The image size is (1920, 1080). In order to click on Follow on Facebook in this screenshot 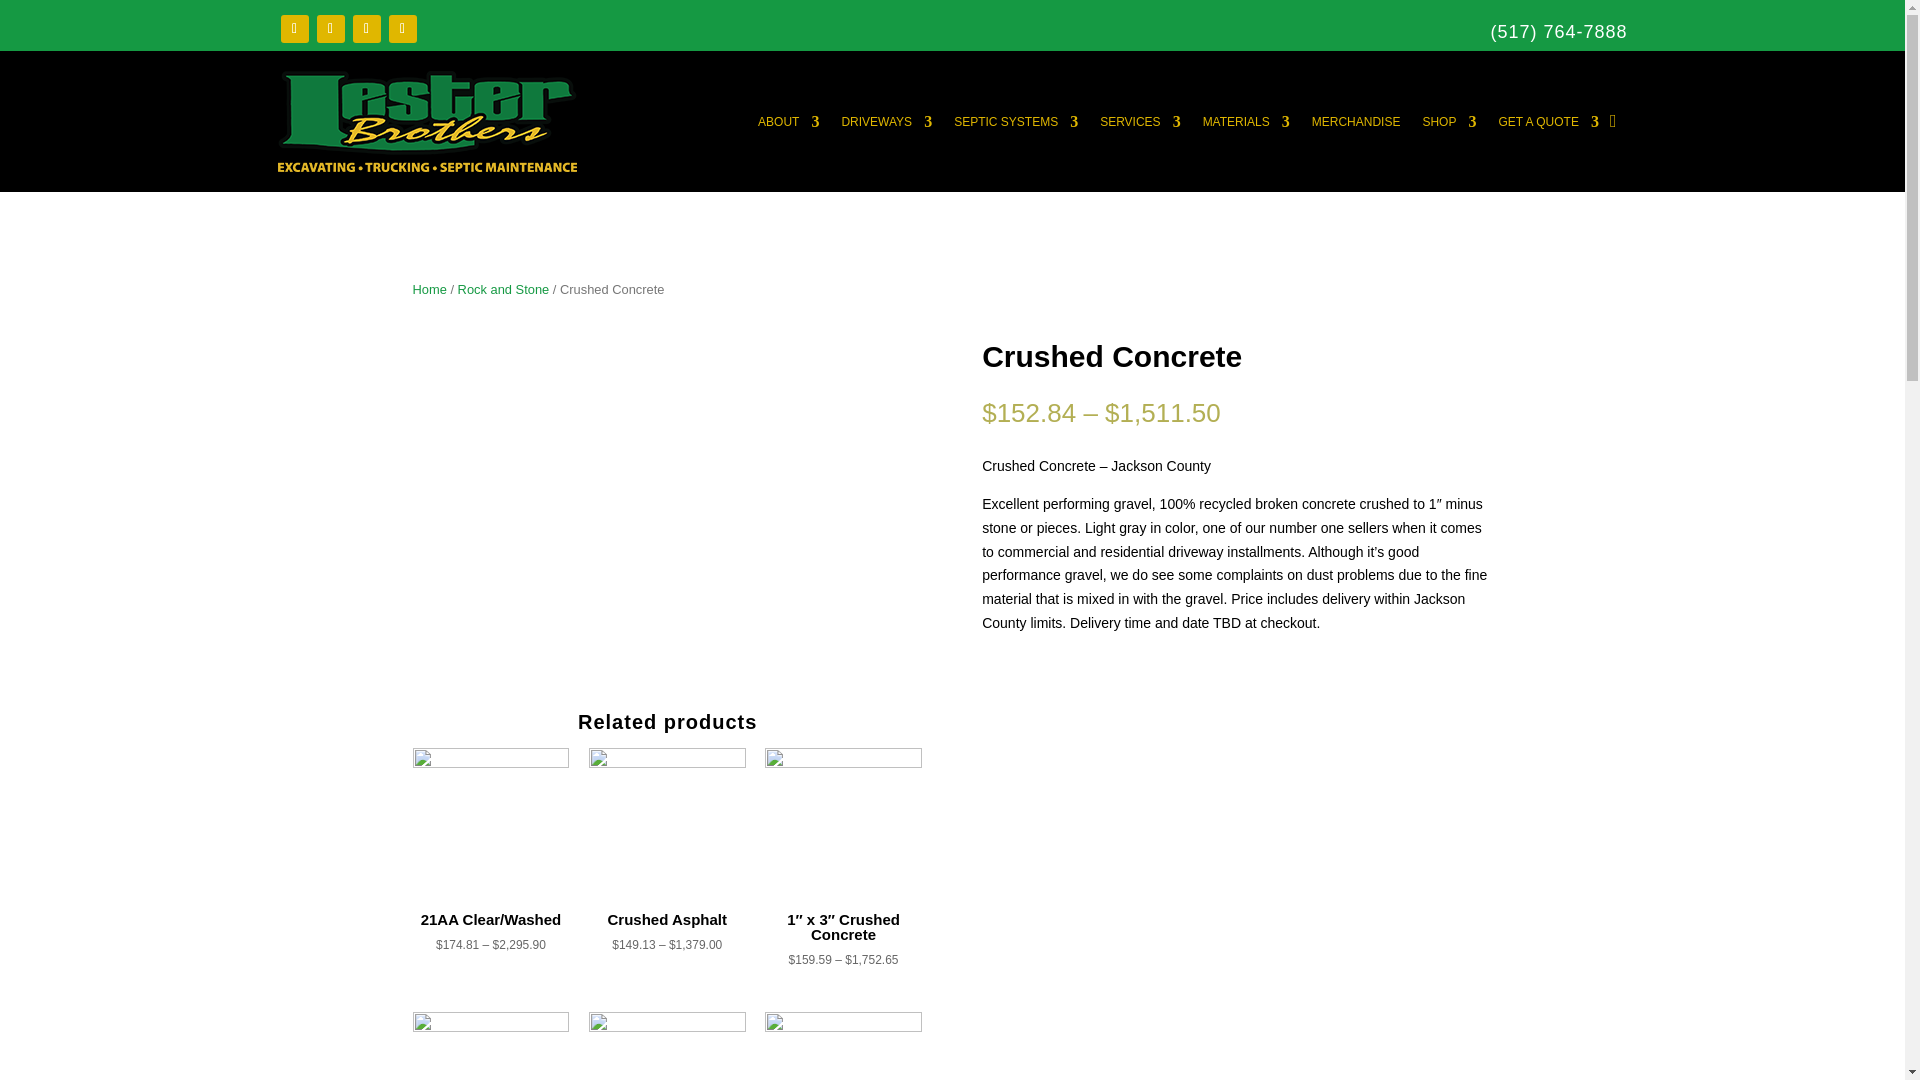, I will do `click(294, 29)`.